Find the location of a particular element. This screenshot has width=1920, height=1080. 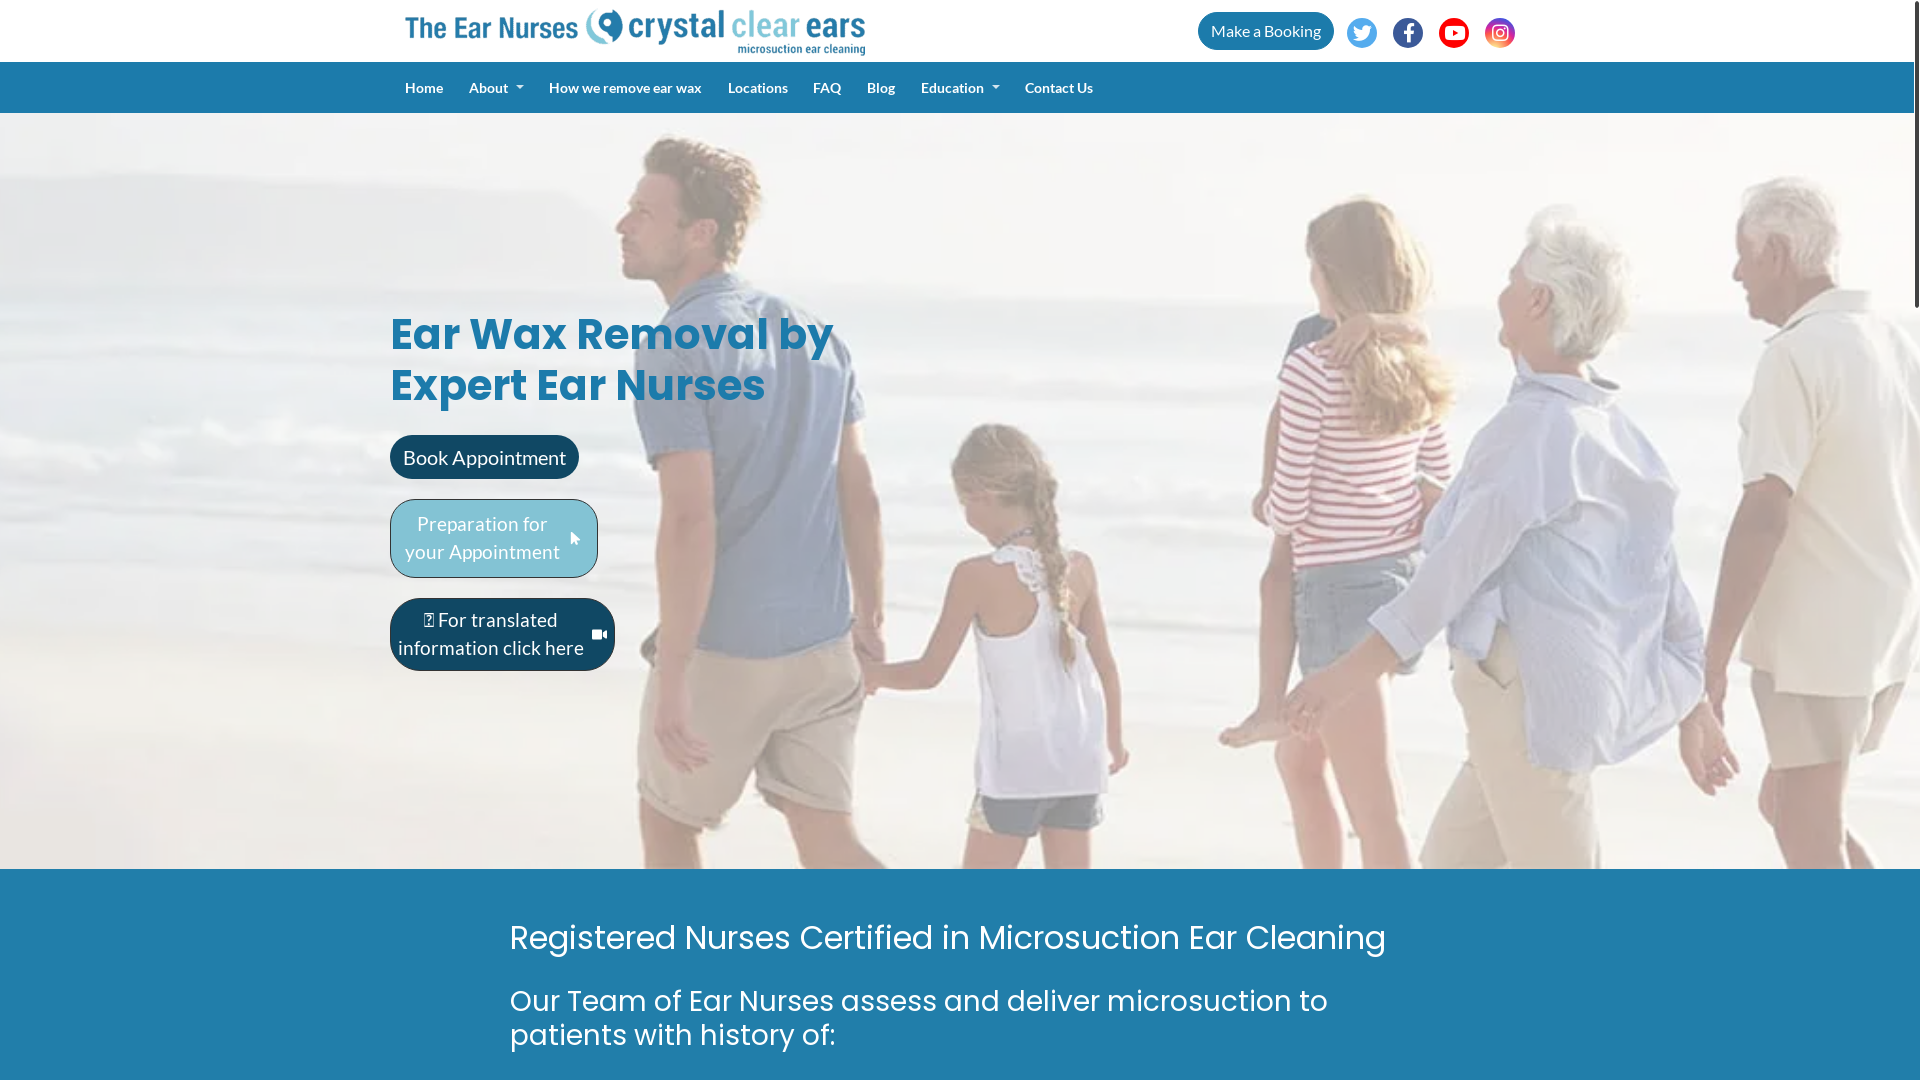

Book Appointment is located at coordinates (484, 457).